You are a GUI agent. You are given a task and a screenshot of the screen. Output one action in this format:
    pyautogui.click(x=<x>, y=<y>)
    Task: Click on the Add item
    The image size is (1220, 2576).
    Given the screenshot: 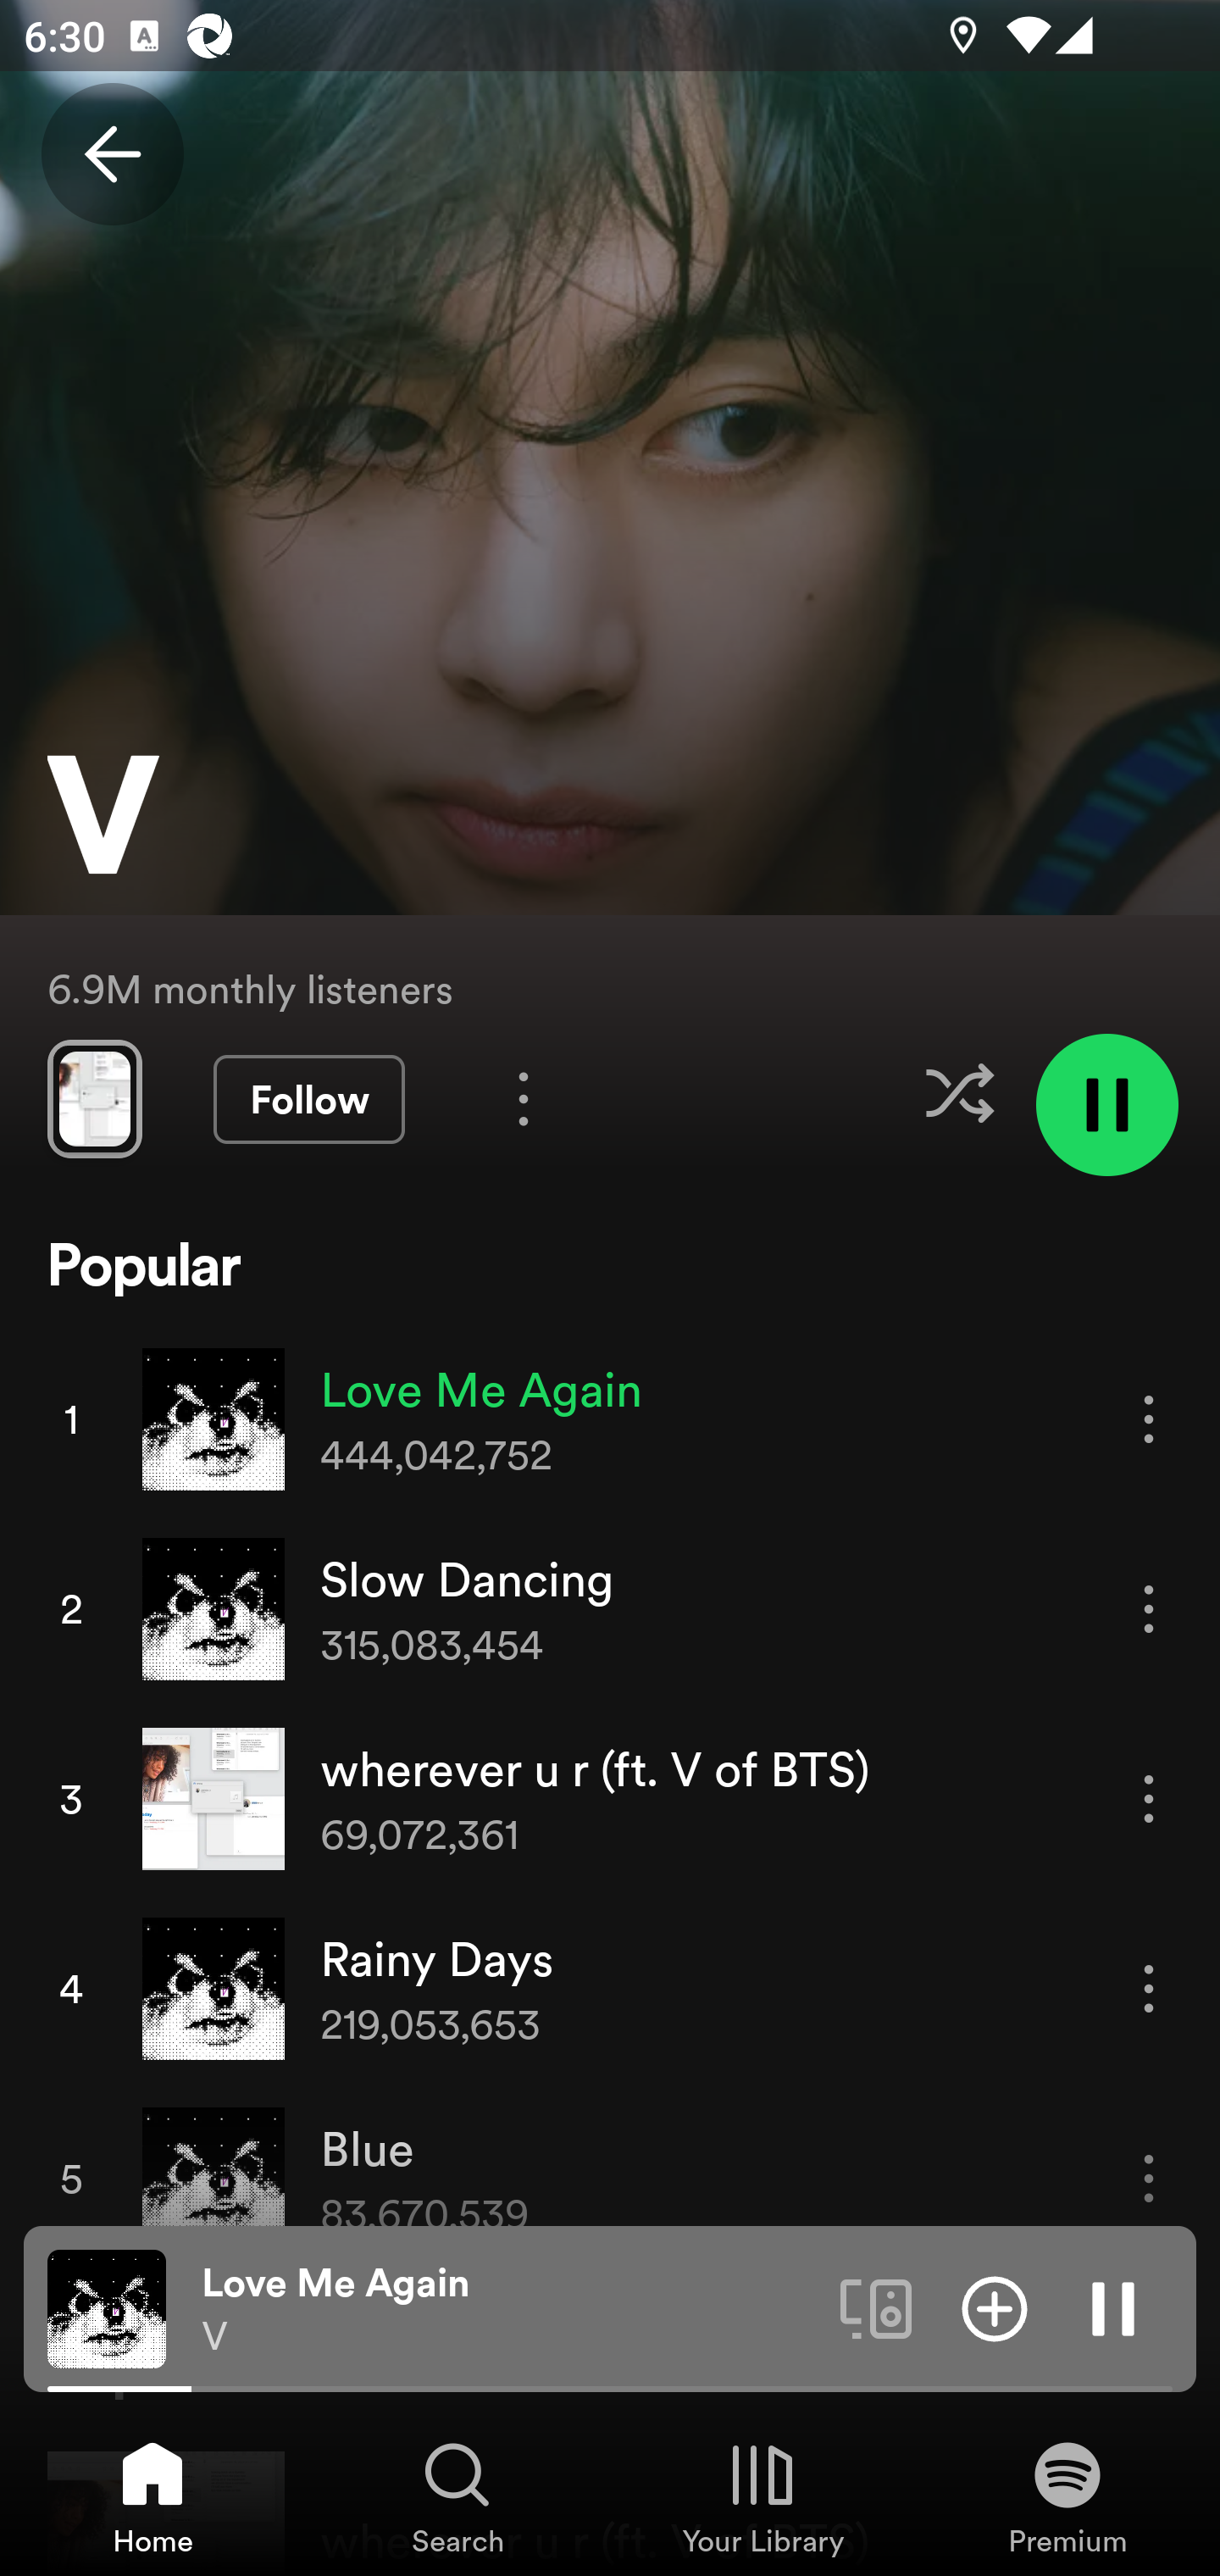 What is the action you would take?
    pyautogui.click(x=995, y=2307)
    